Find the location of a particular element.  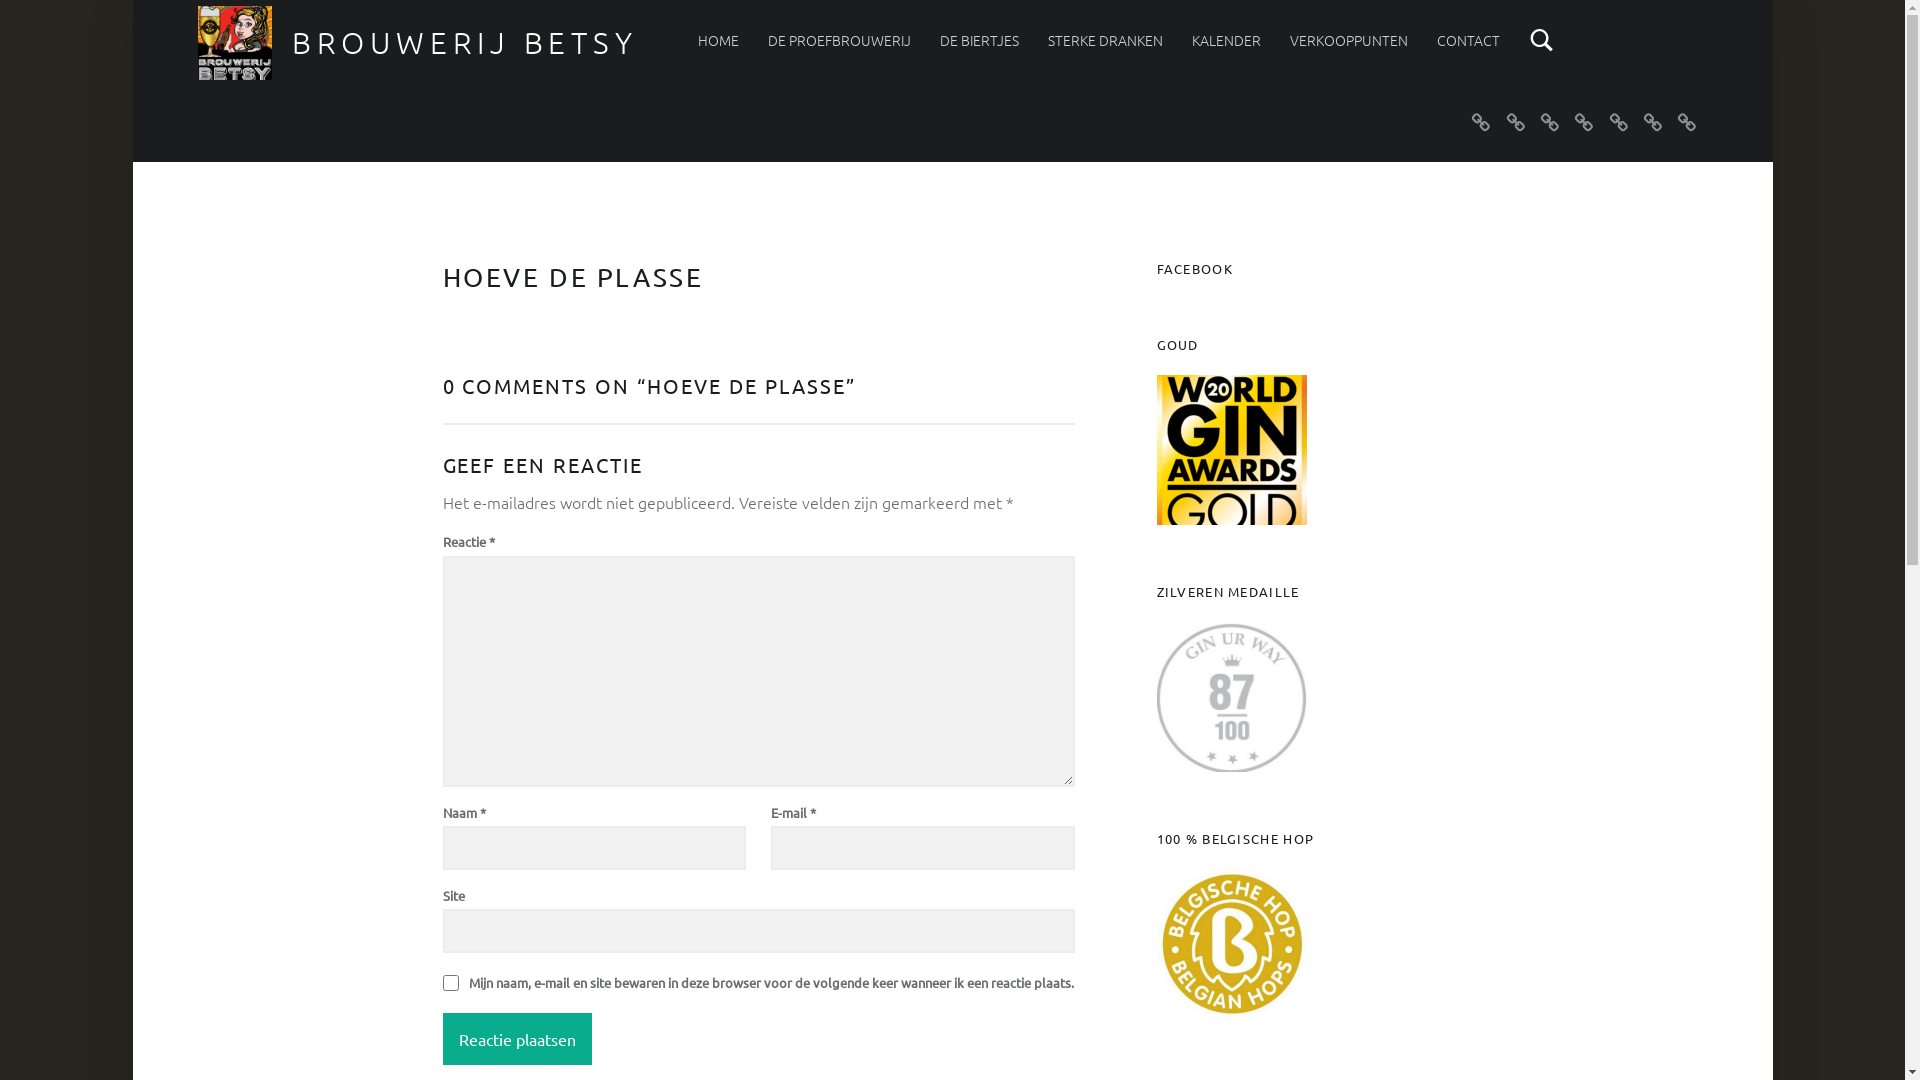

Verkooppunten is located at coordinates (1652, 121).